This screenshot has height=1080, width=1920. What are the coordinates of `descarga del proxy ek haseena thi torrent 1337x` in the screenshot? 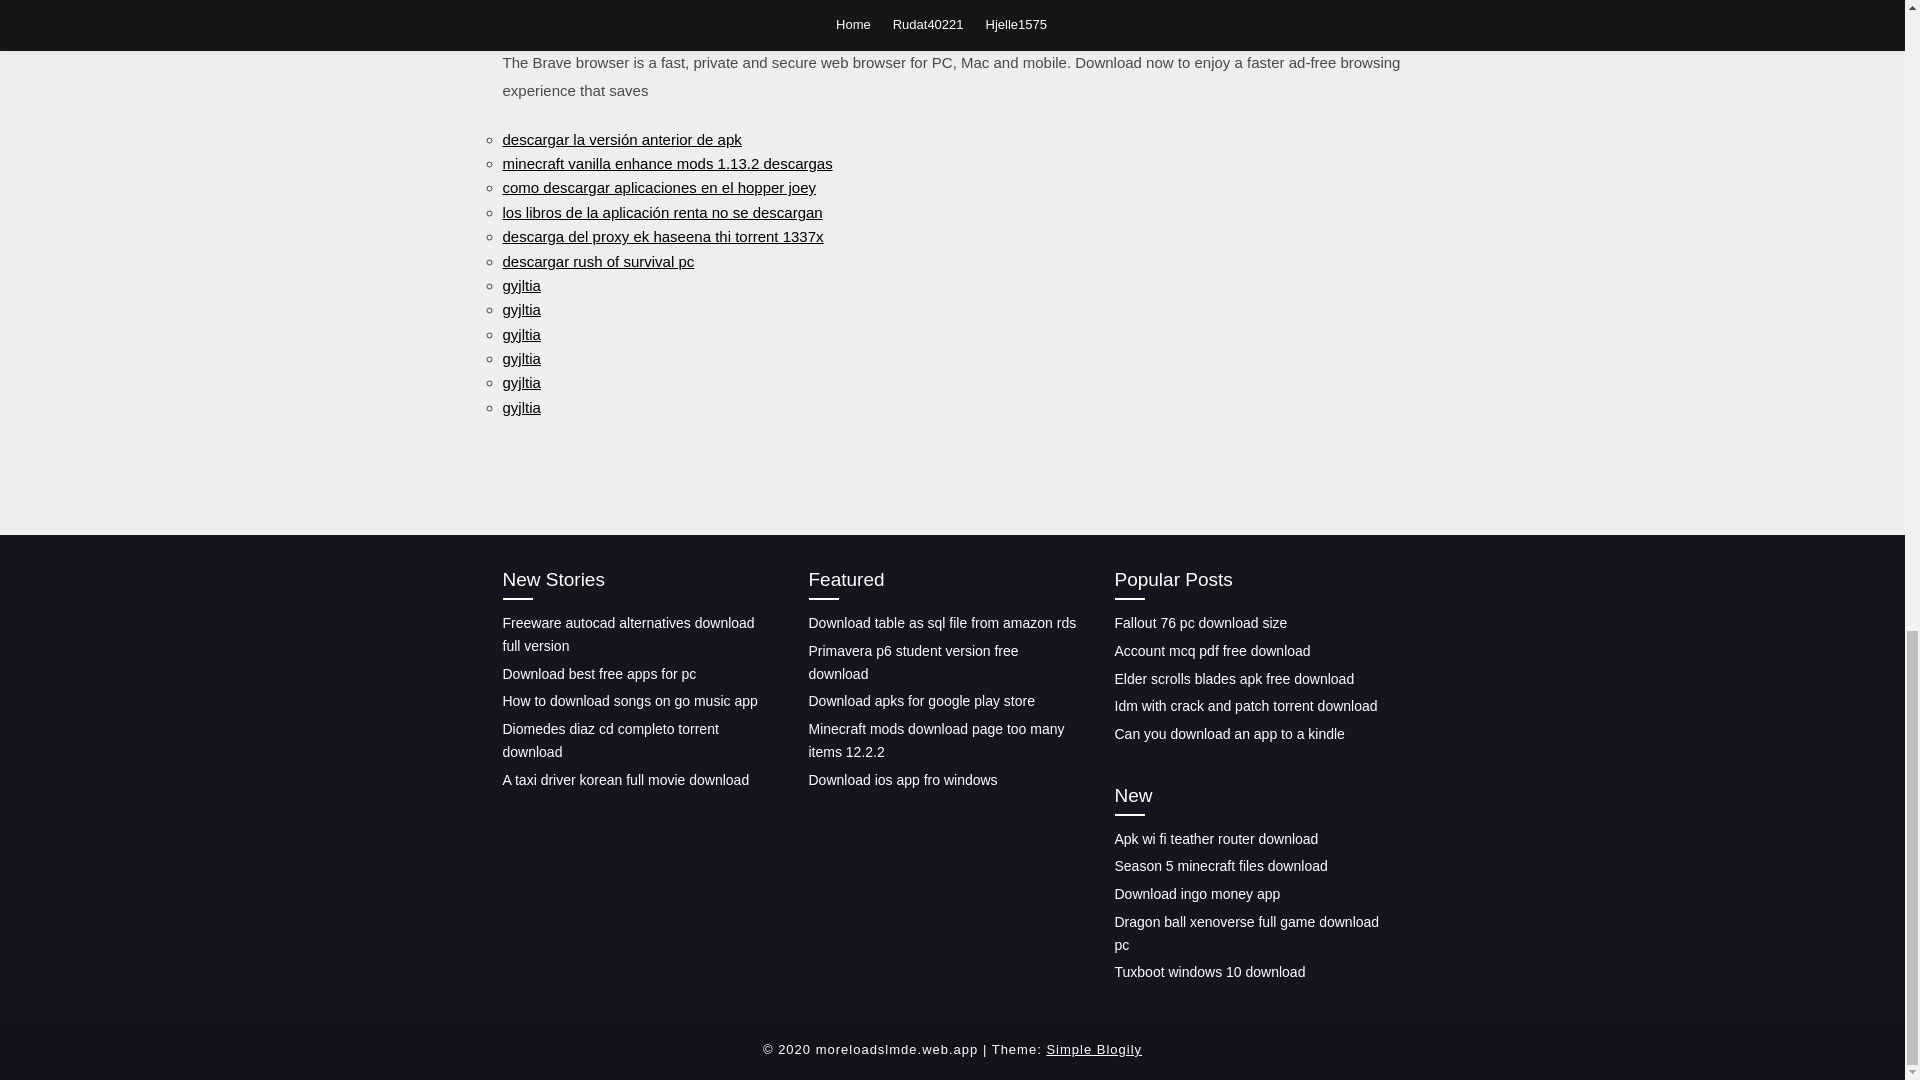 It's located at (662, 236).